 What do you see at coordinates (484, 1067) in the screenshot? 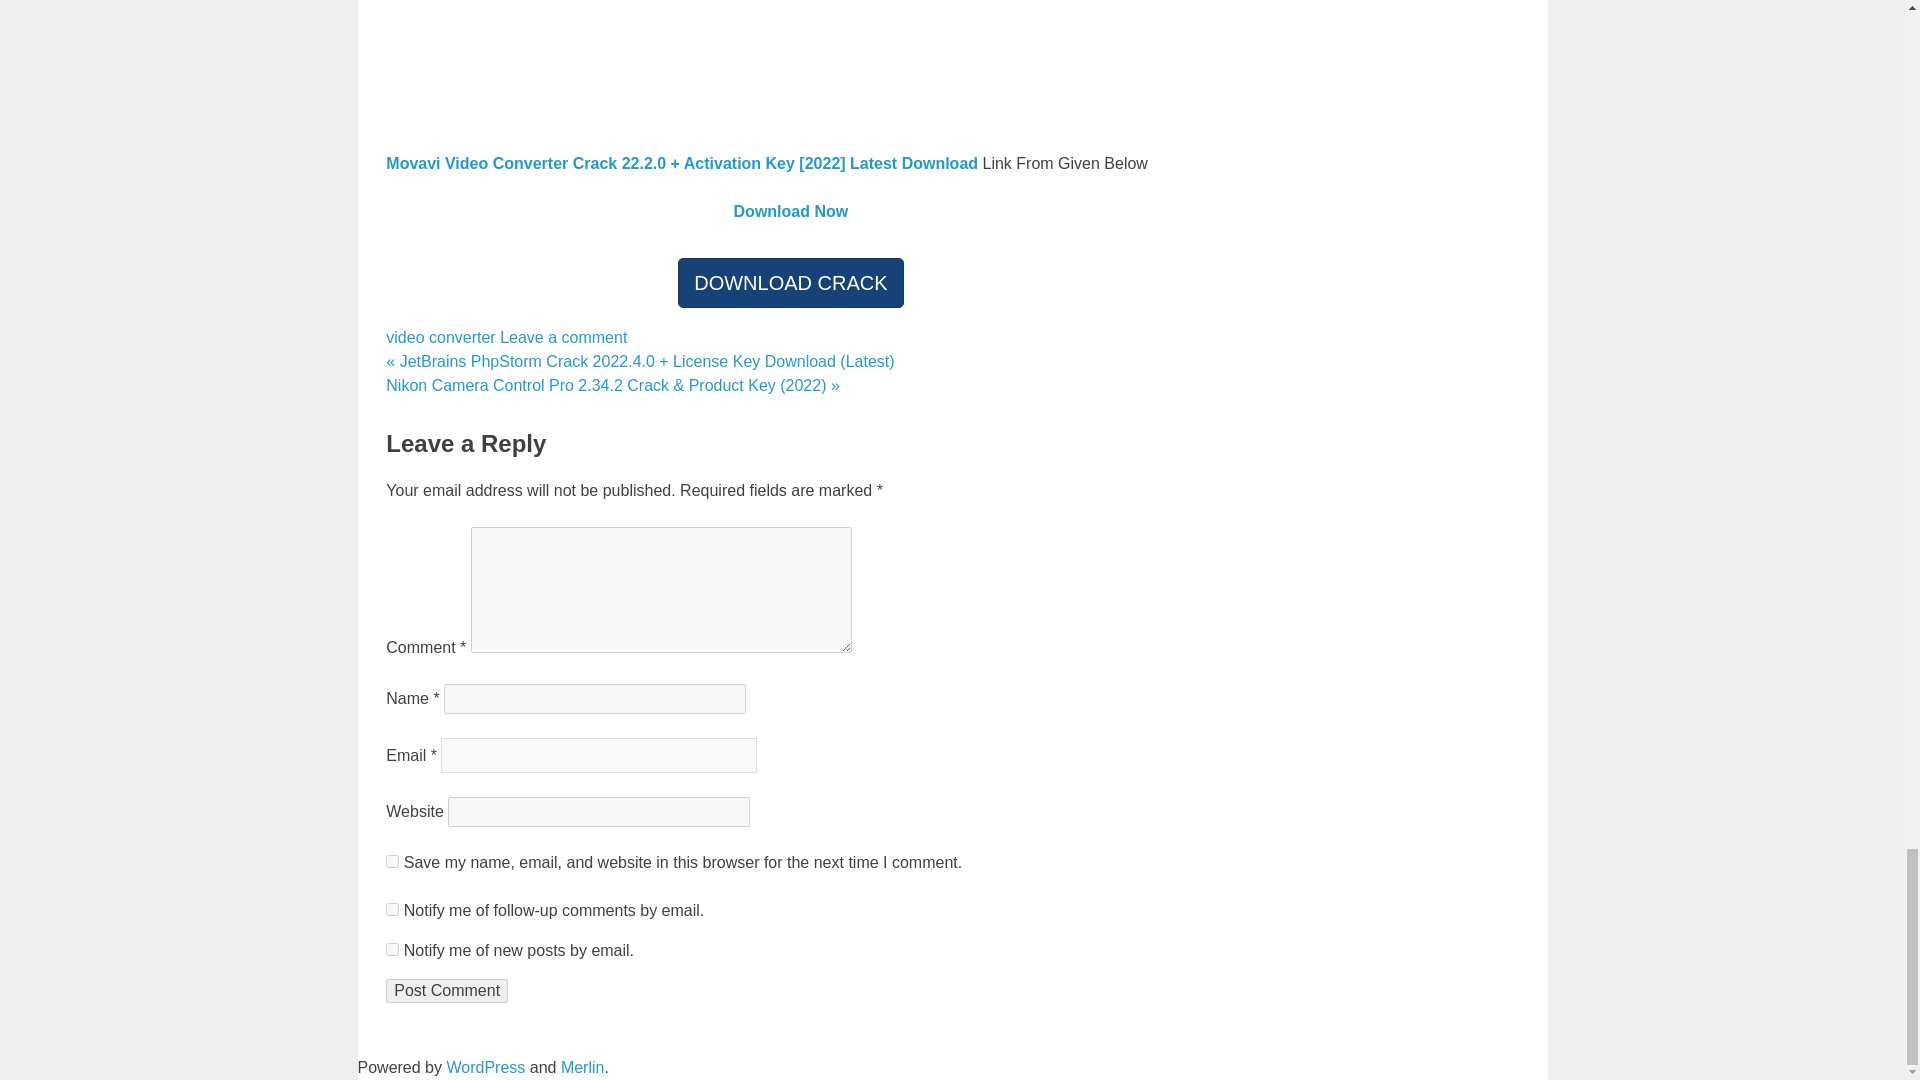
I see `WordPress` at bounding box center [484, 1067].